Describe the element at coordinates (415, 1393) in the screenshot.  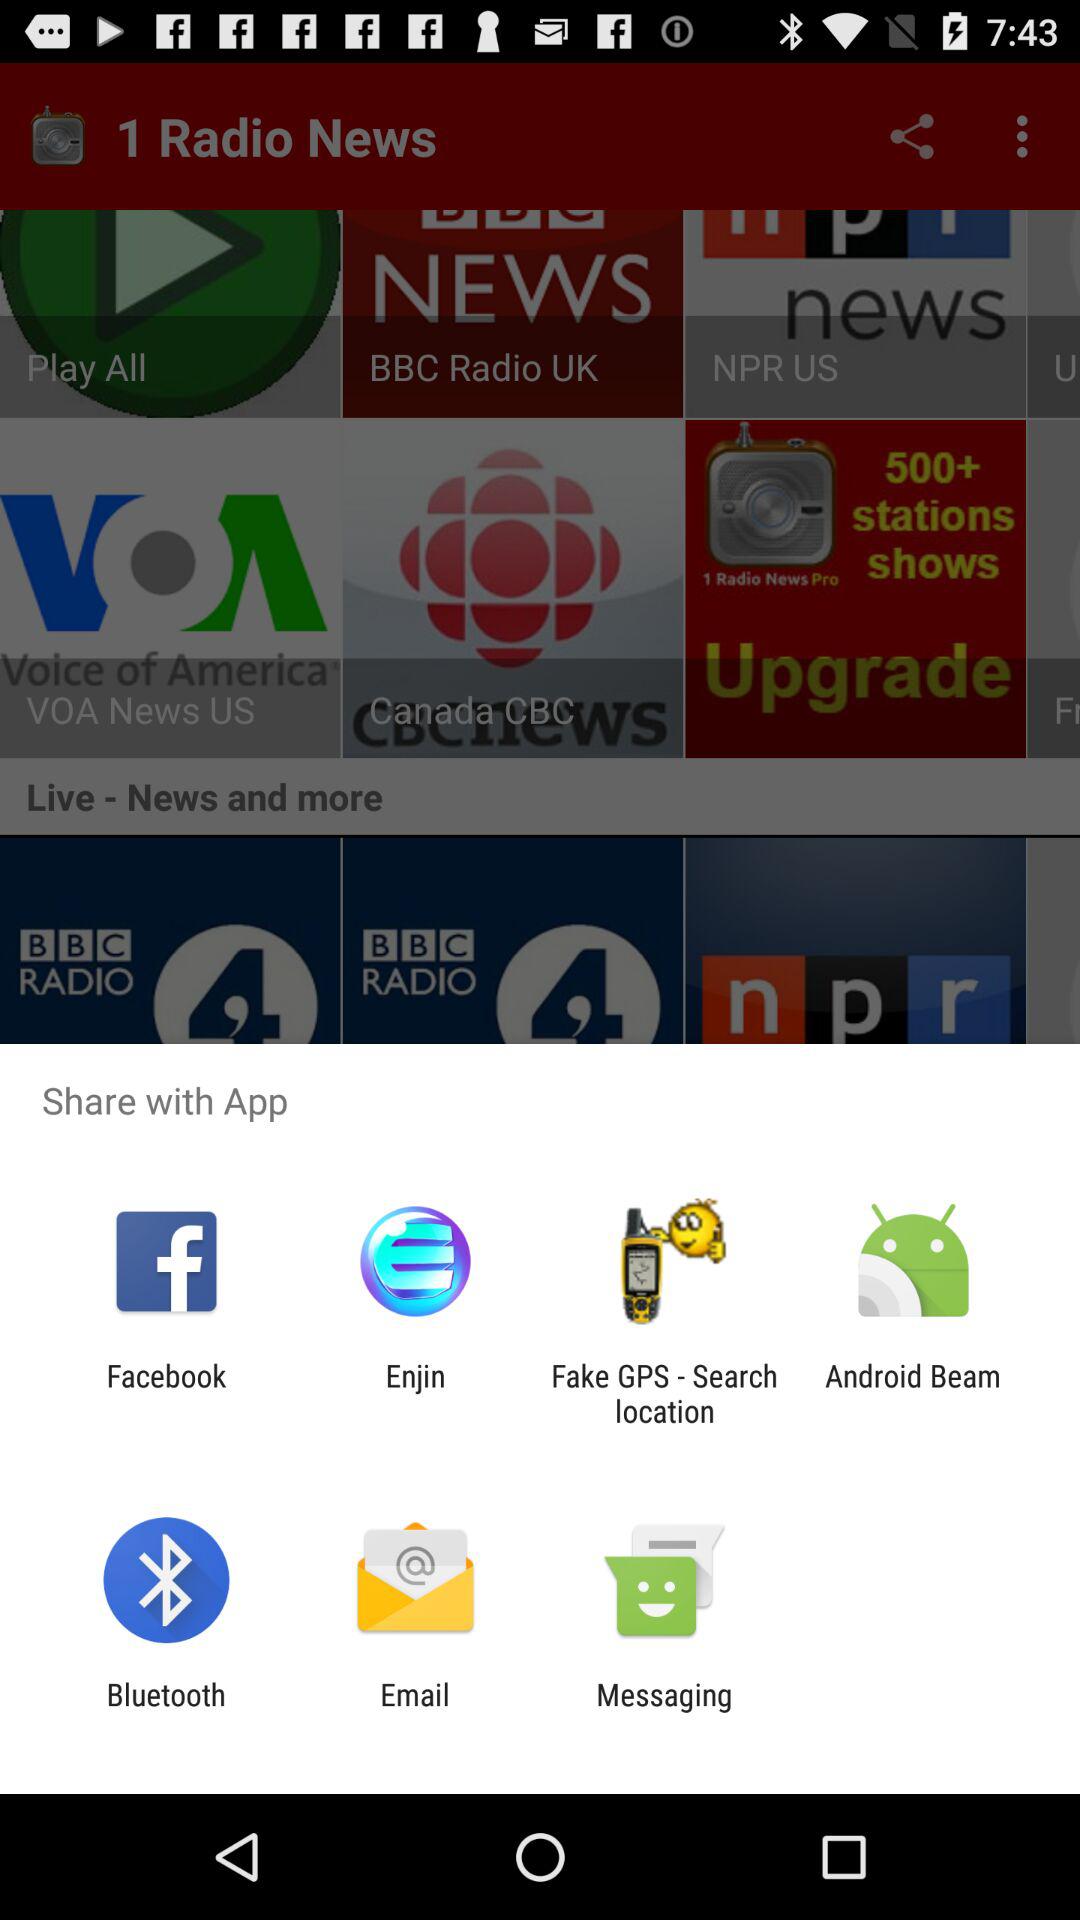
I see `swipe until enjin app` at that location.